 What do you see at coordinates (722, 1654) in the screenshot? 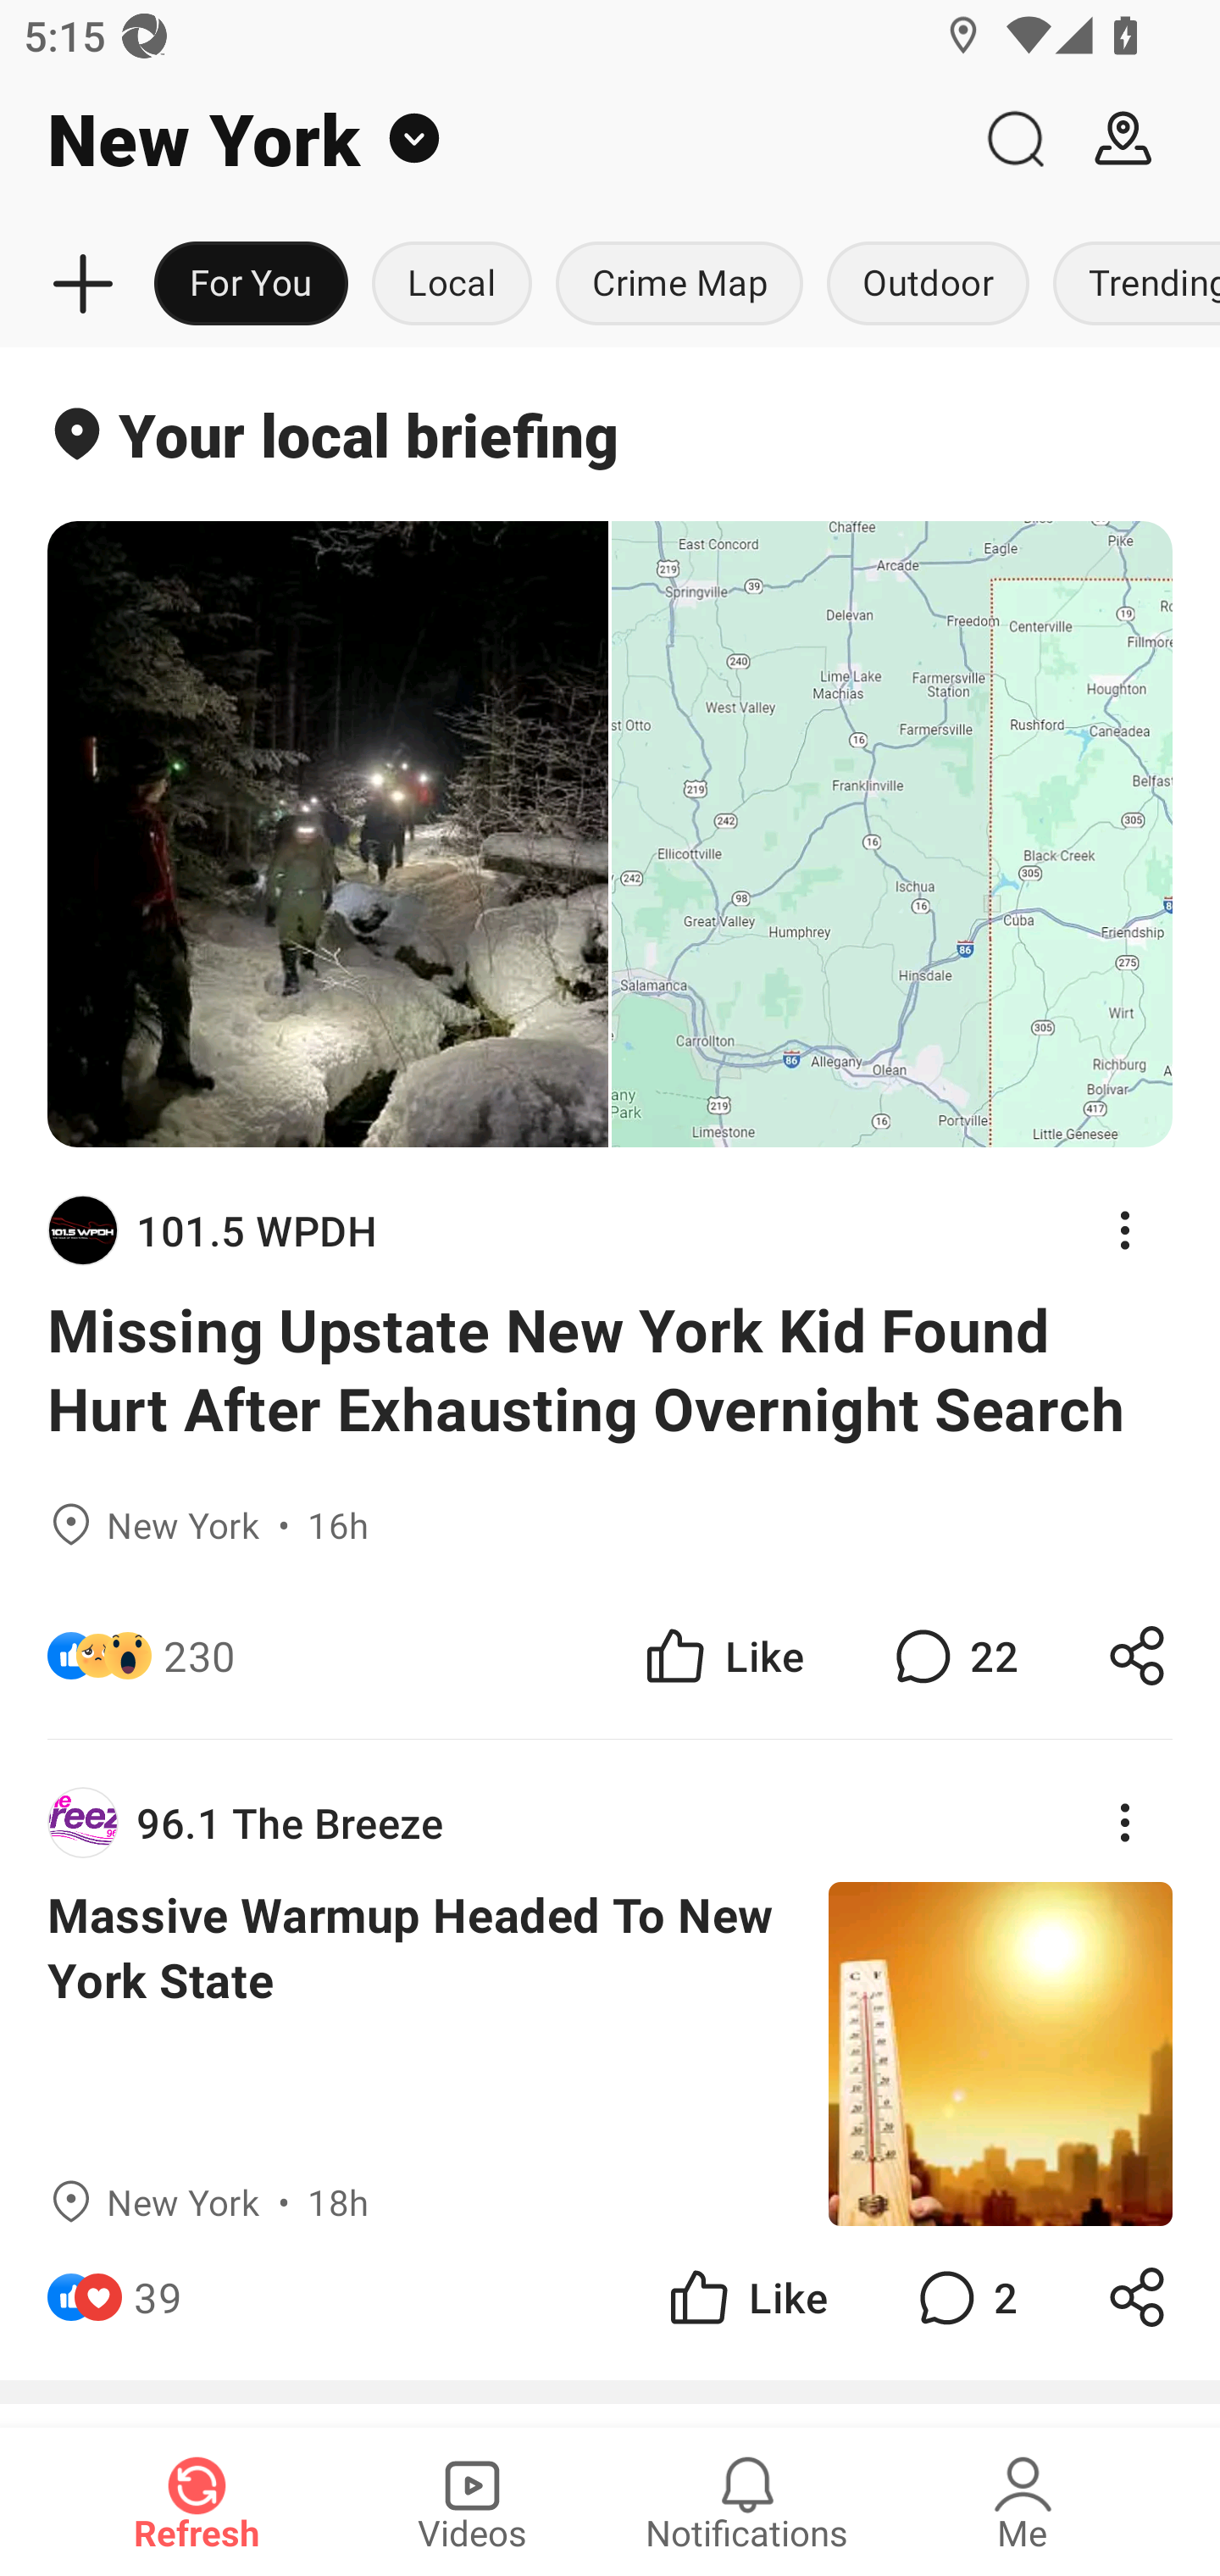
I see `Like` at bounding box center [722, 1654].